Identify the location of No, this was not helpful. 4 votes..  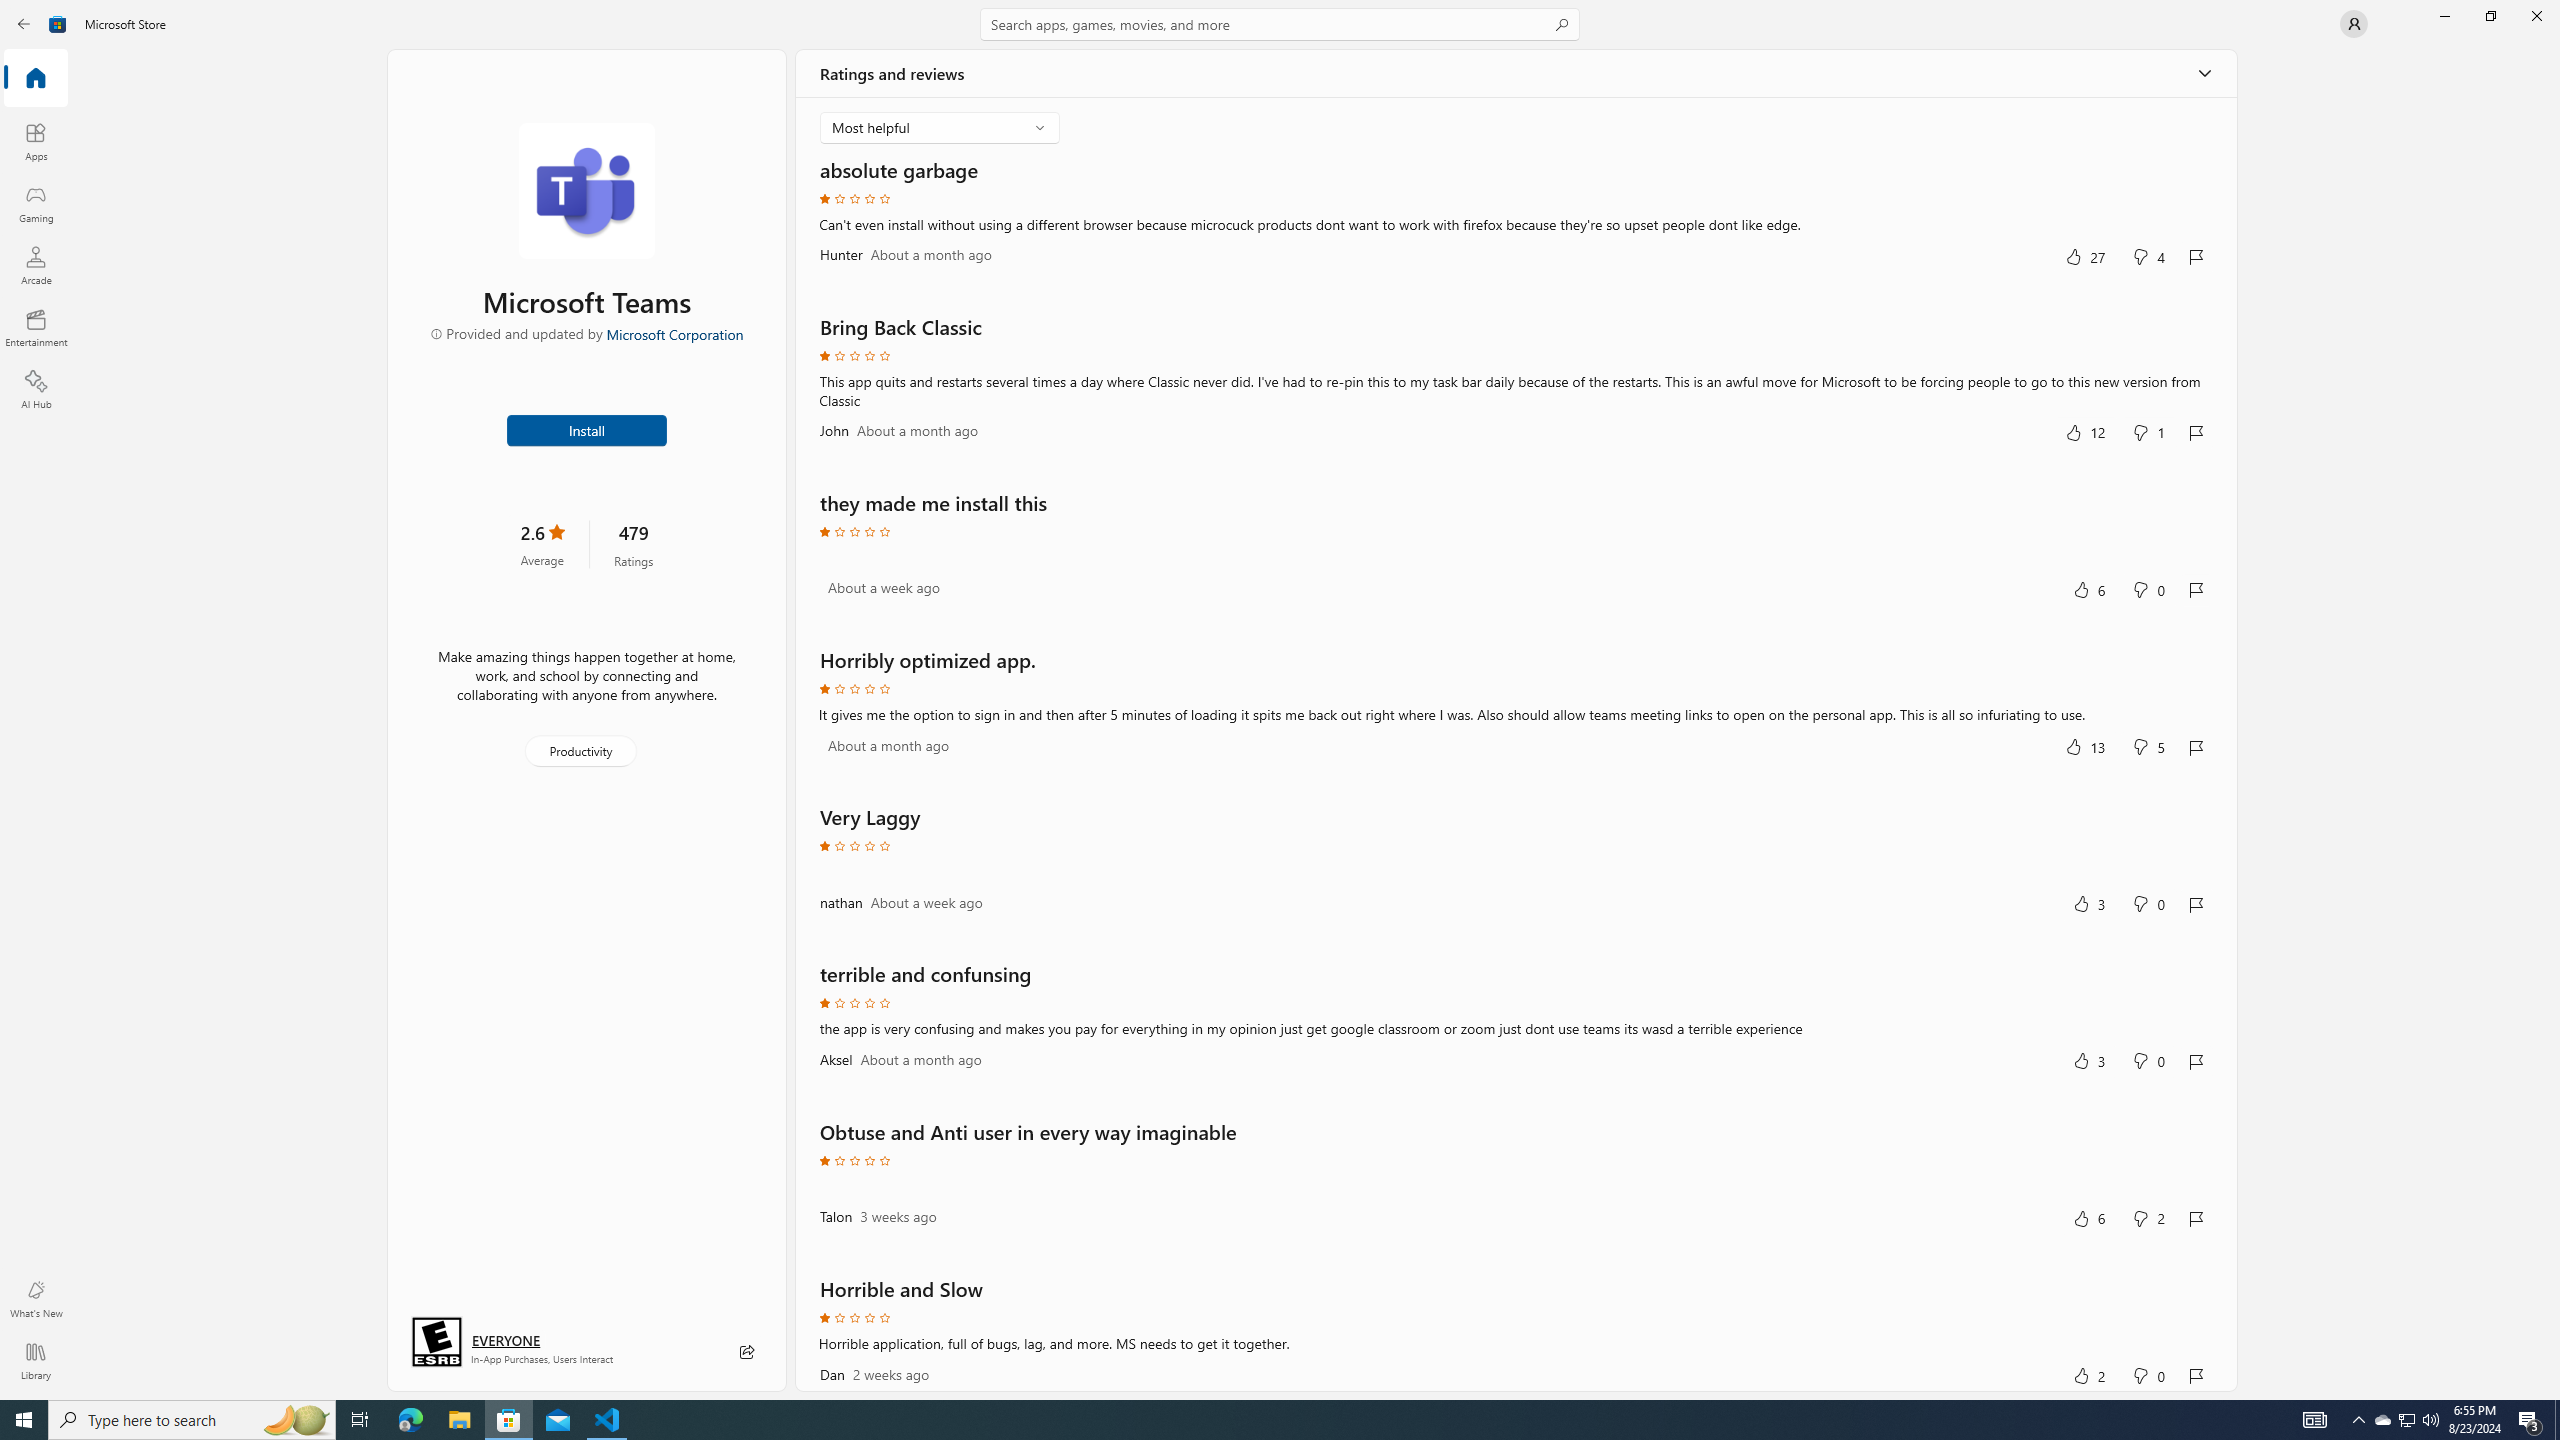
(2149, 256).